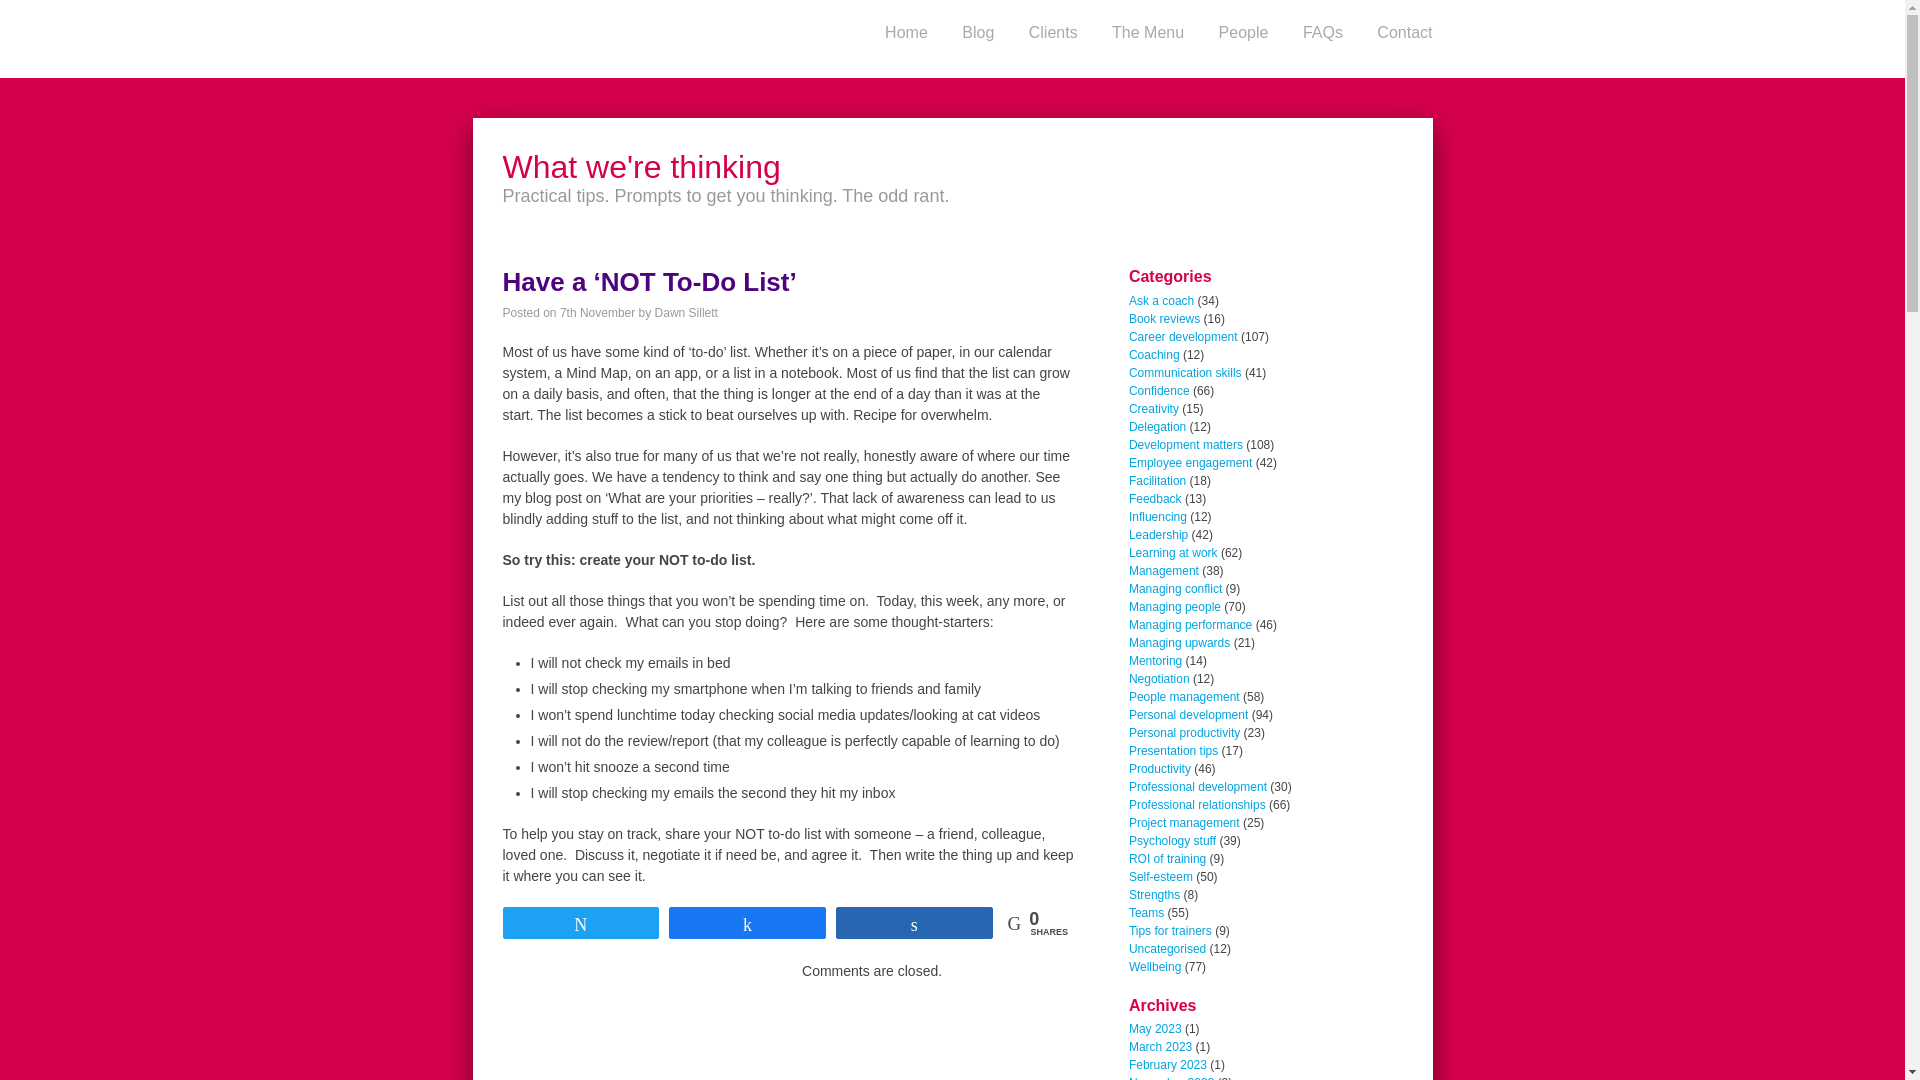 Image resolution: width=1920 pixels, height=1080 pixels. I want to click on Management, so click(1163, 570).